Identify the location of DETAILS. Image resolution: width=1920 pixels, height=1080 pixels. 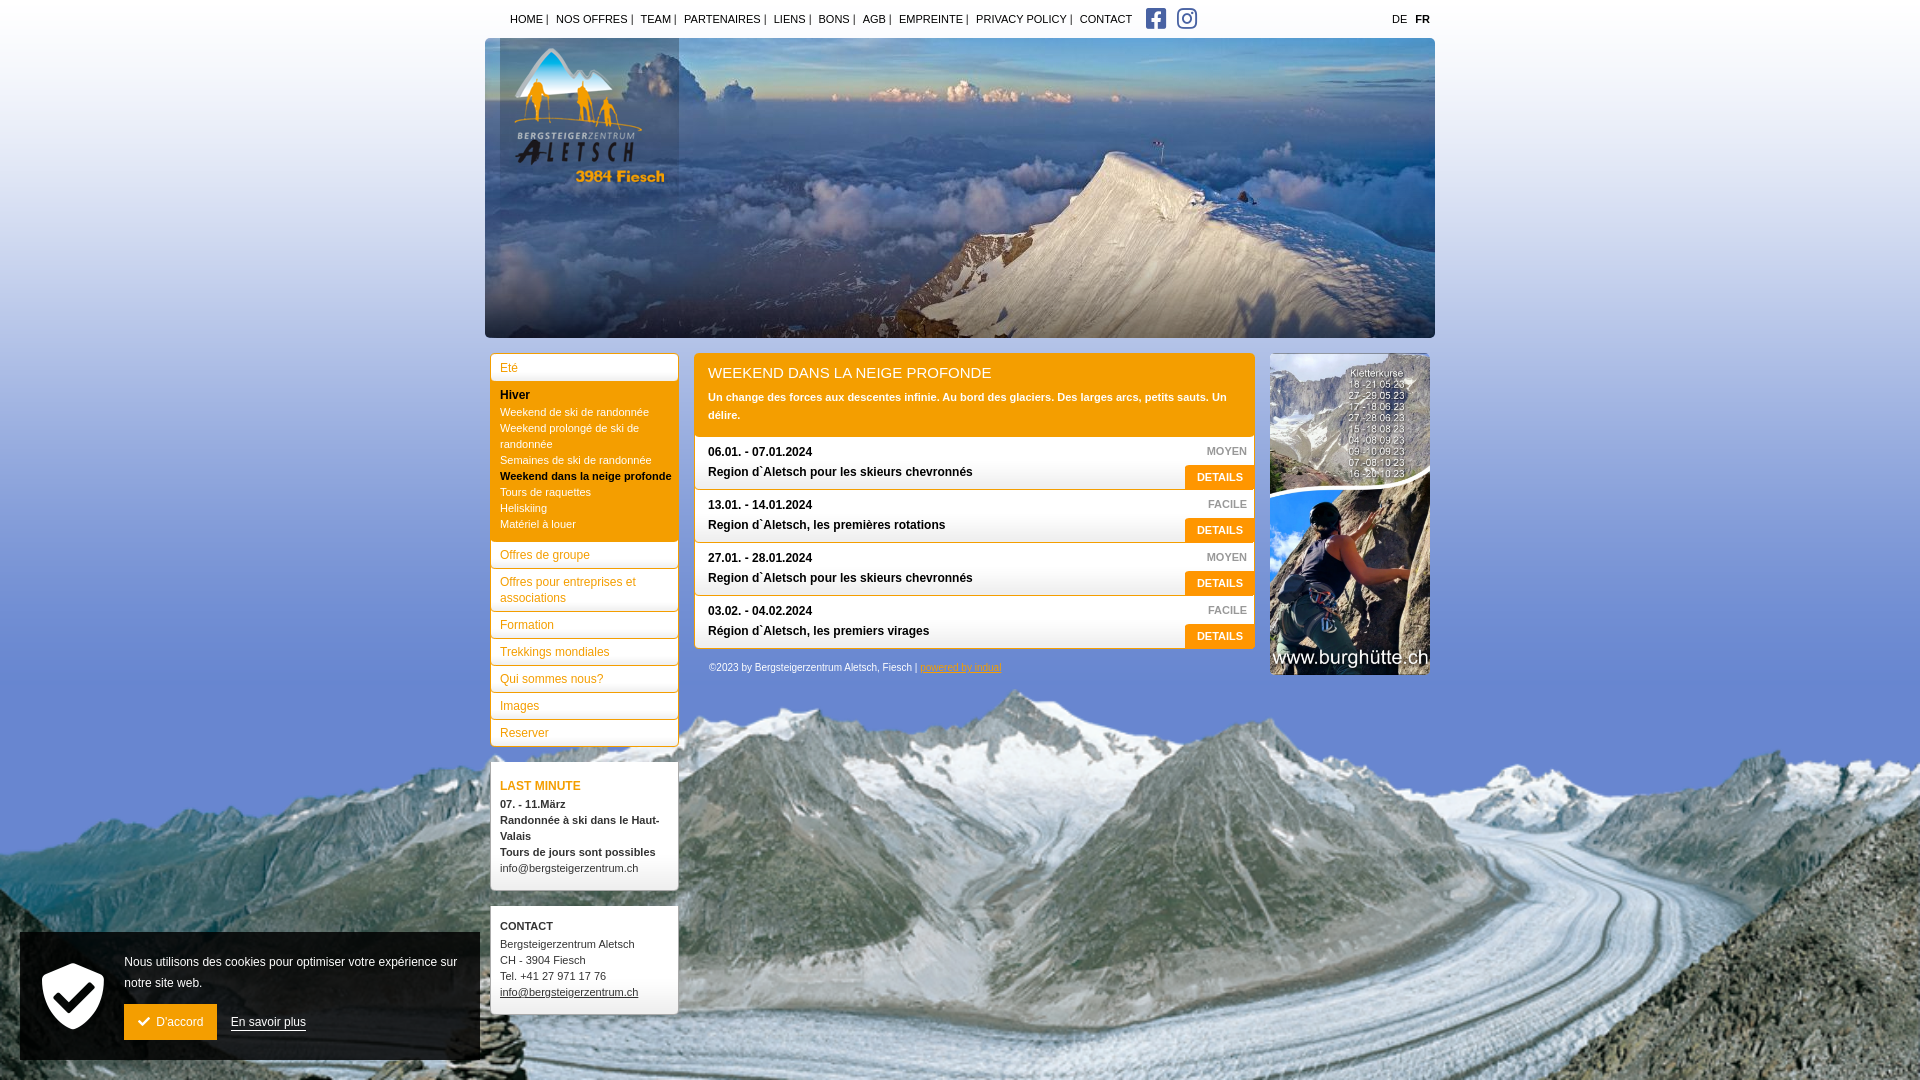
(1220, 636).